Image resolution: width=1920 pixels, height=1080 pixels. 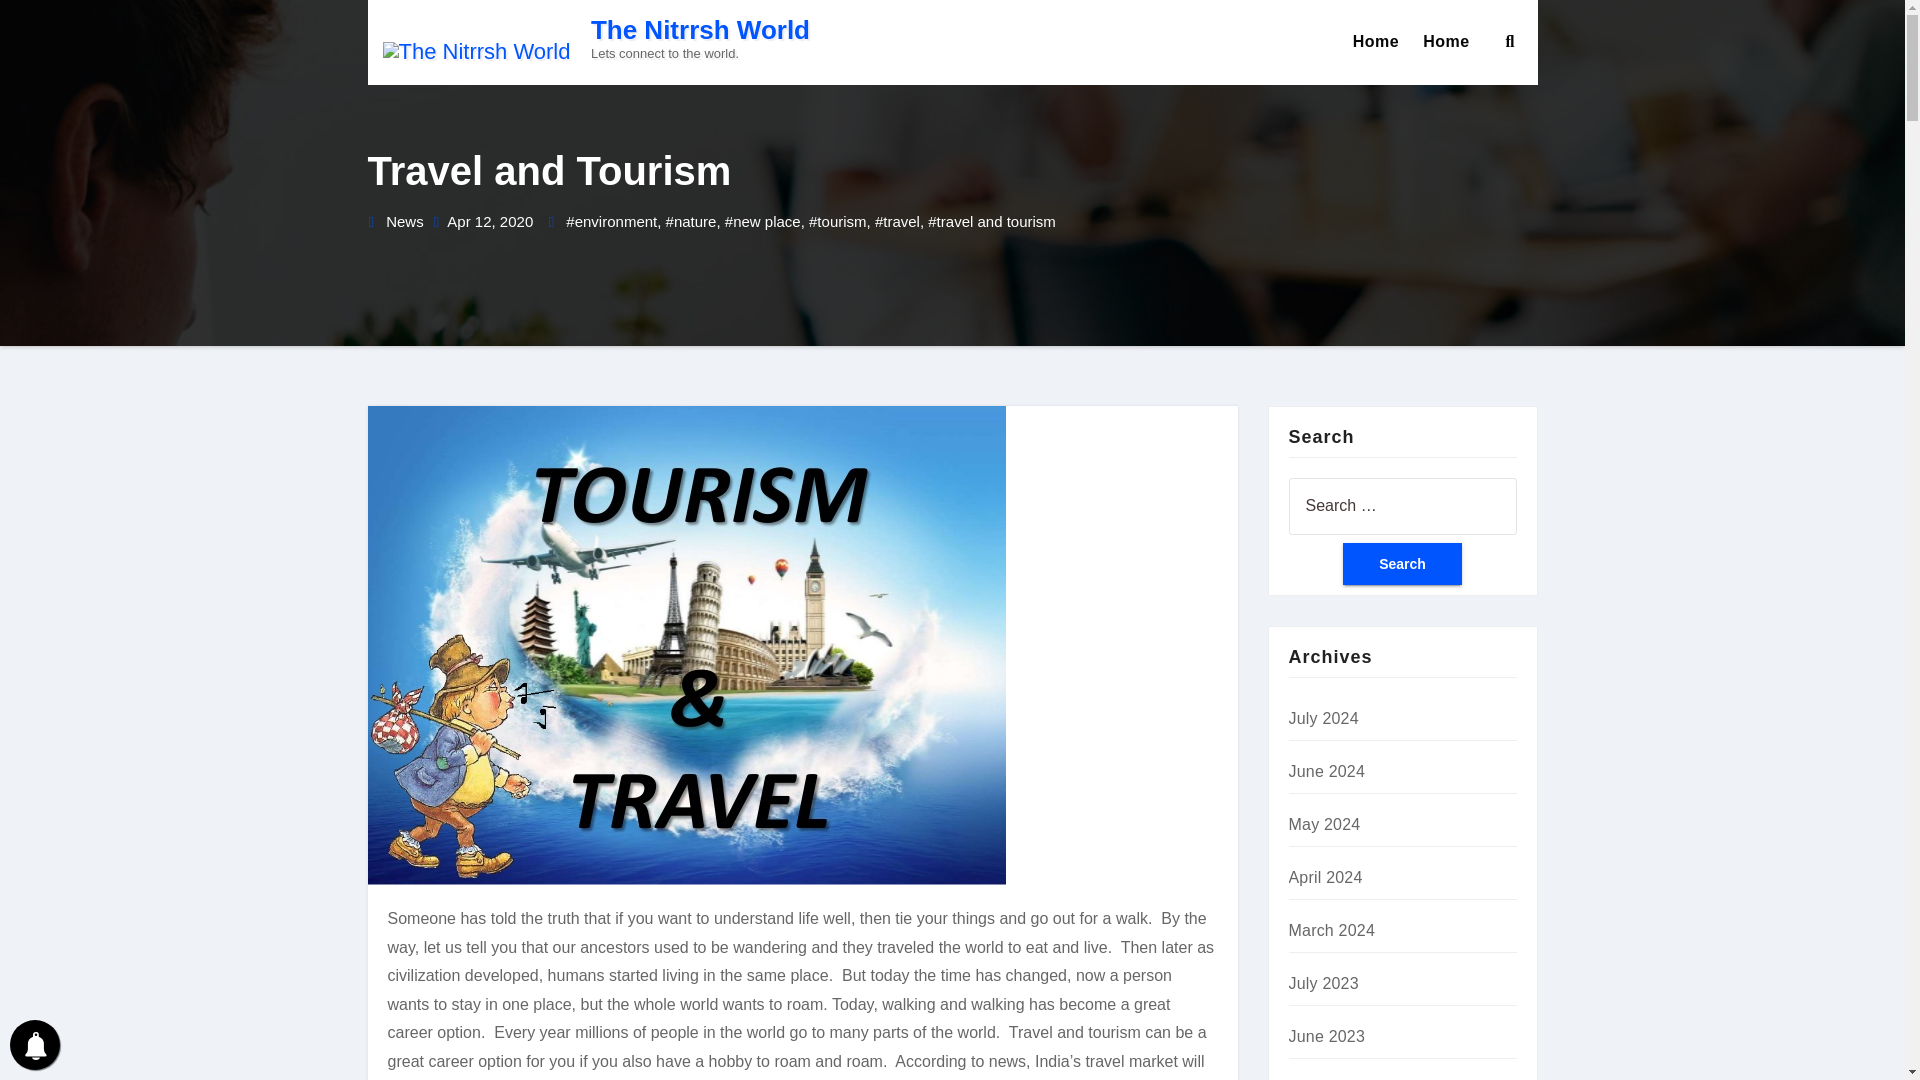 What do you see at coordinates (1324, 877) in the screenshot?
I see `April 2024` at bounding box center [1324, 877].